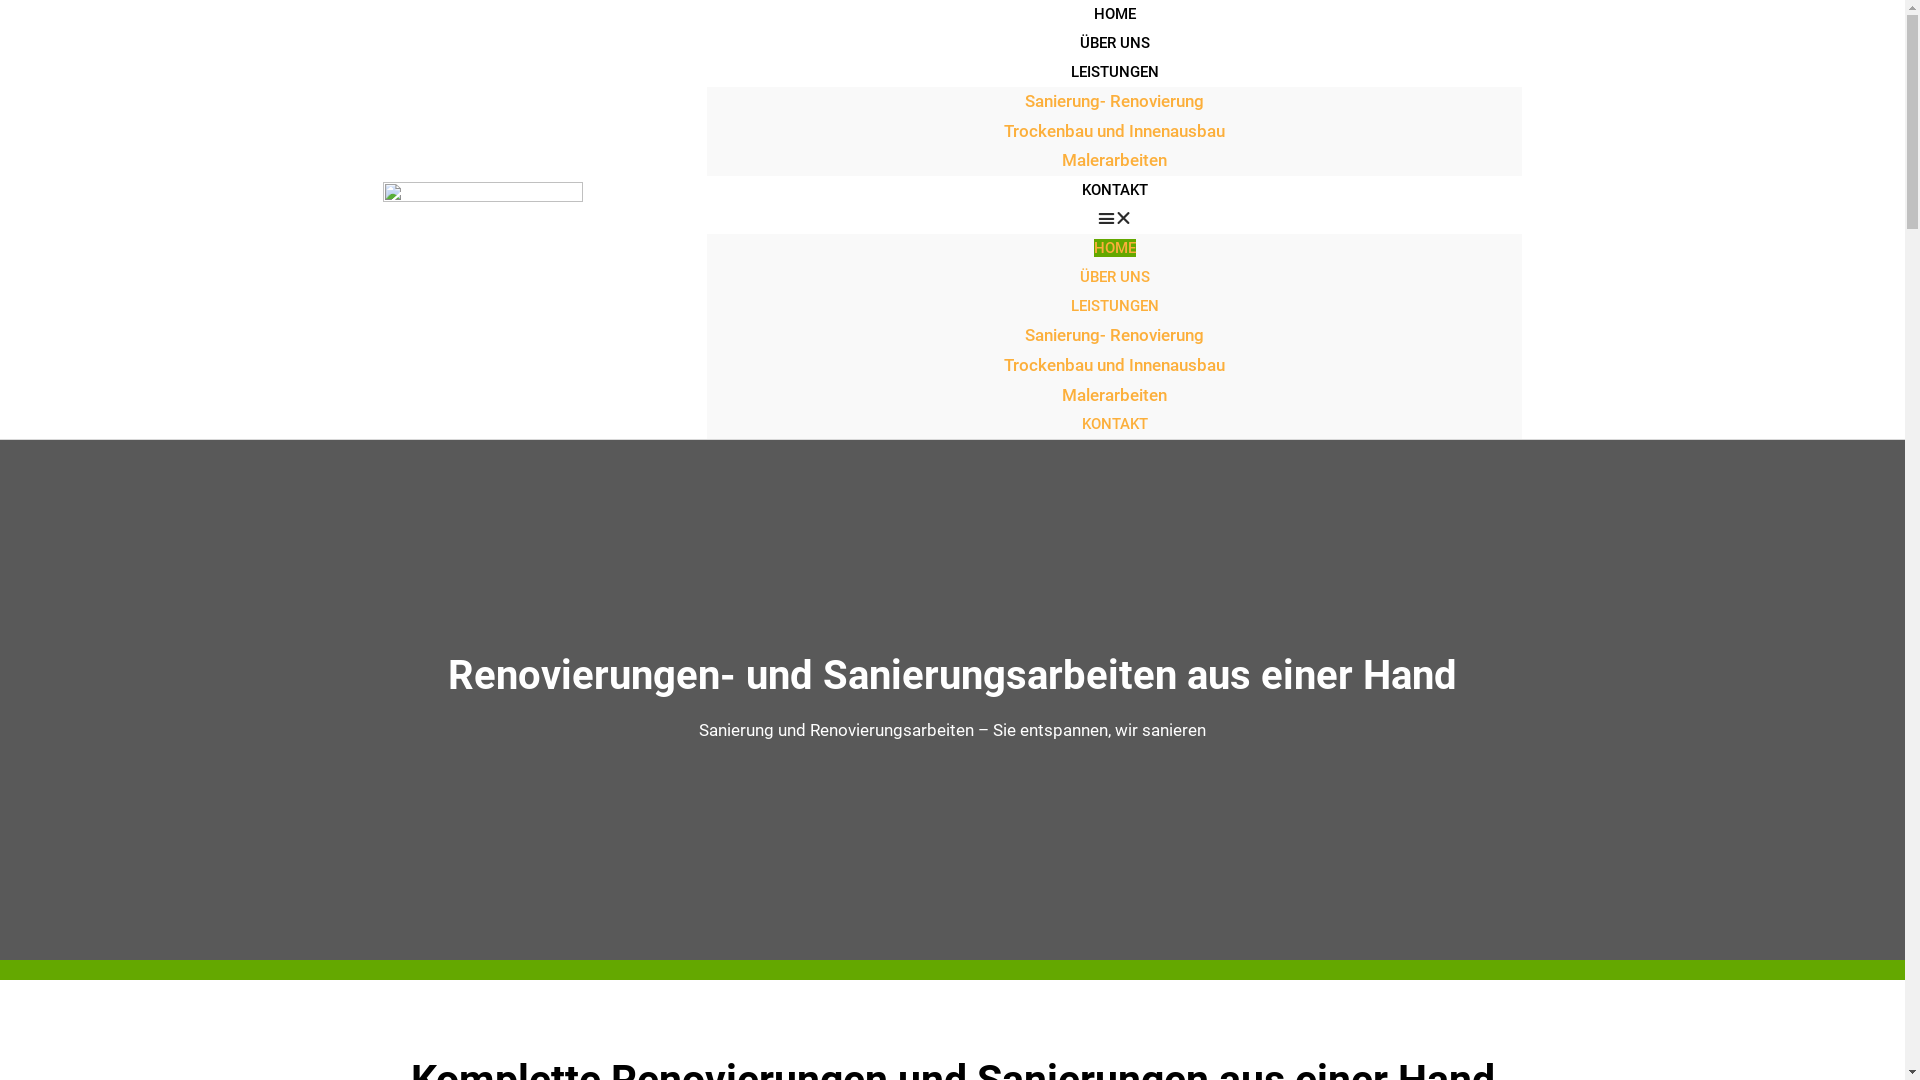 Image resolution: width=1920 pixels, height=1080 pixels. What do you see at coordinates (1115, 306) in the screenshot?
I see `LEISTUNGEN` at bounding box center [1115, 306].